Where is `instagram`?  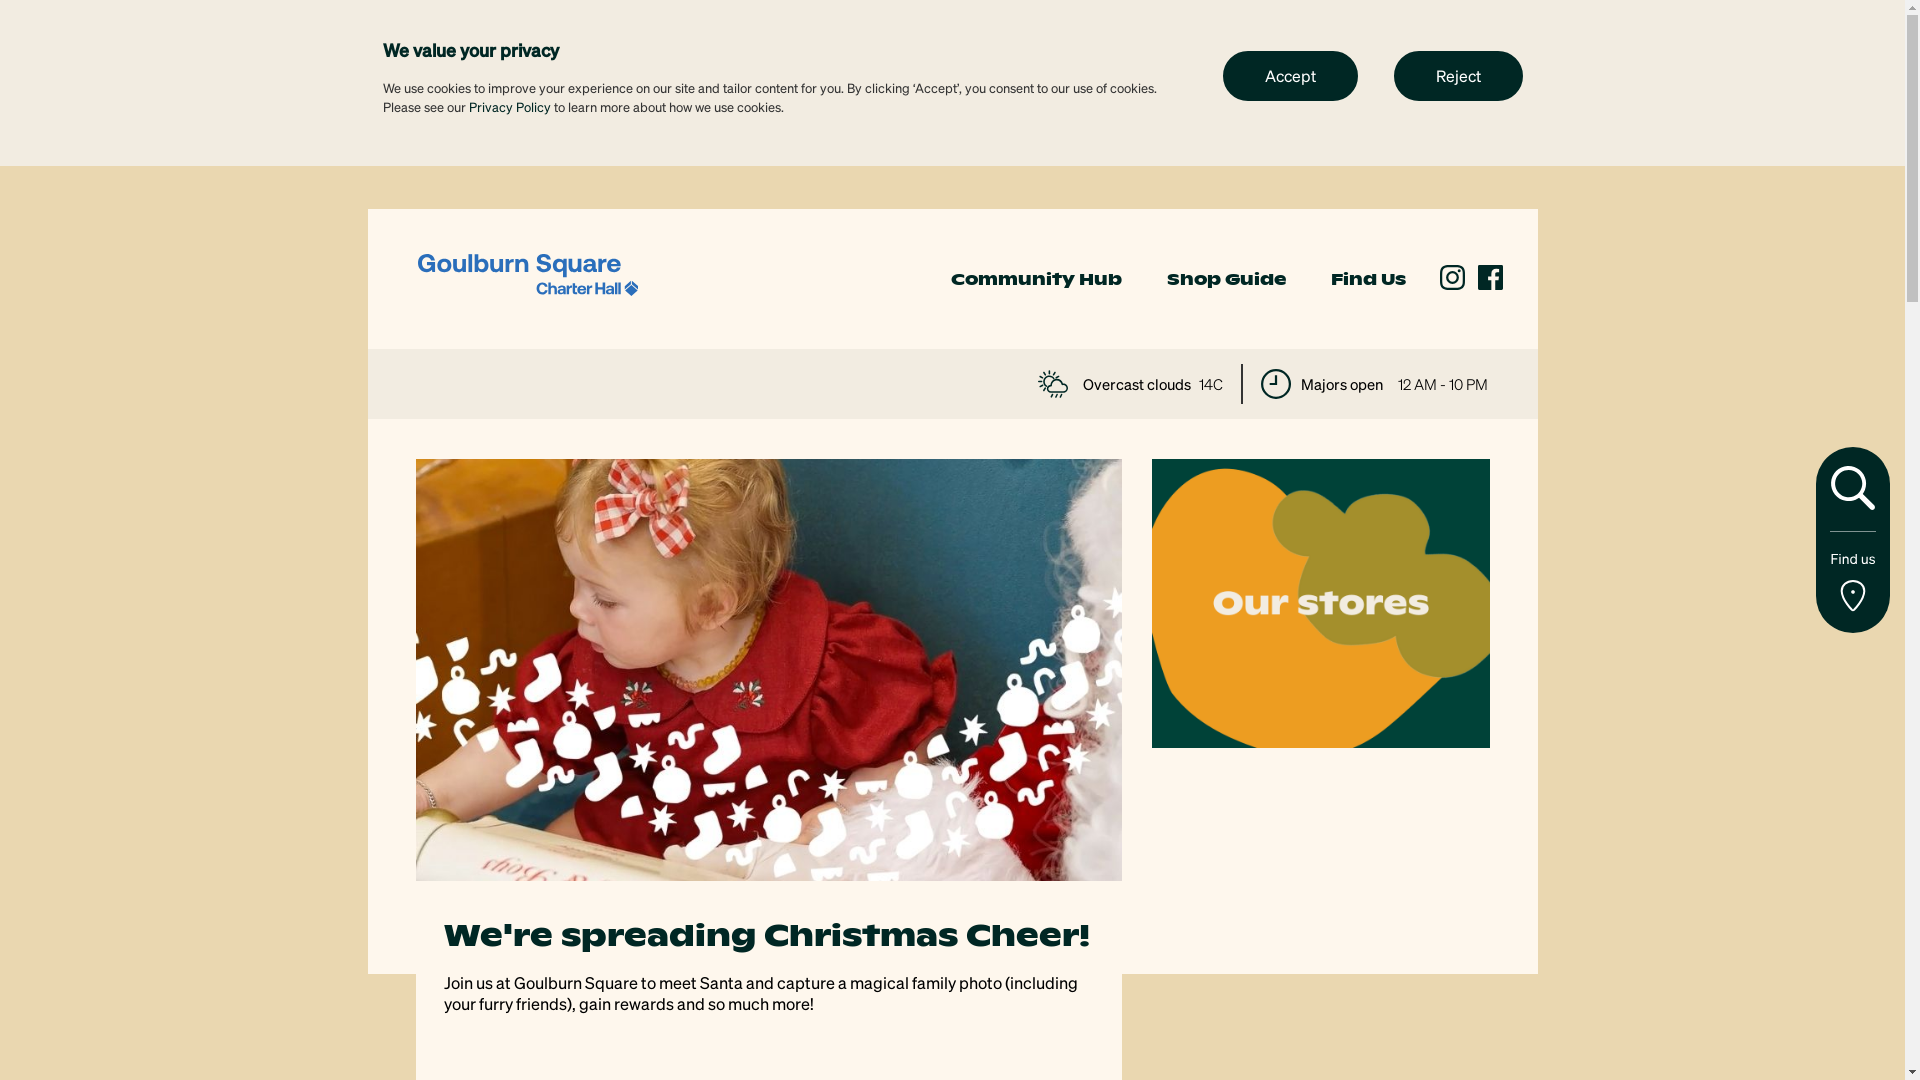
instagram is located at coordinates (1452, 278).